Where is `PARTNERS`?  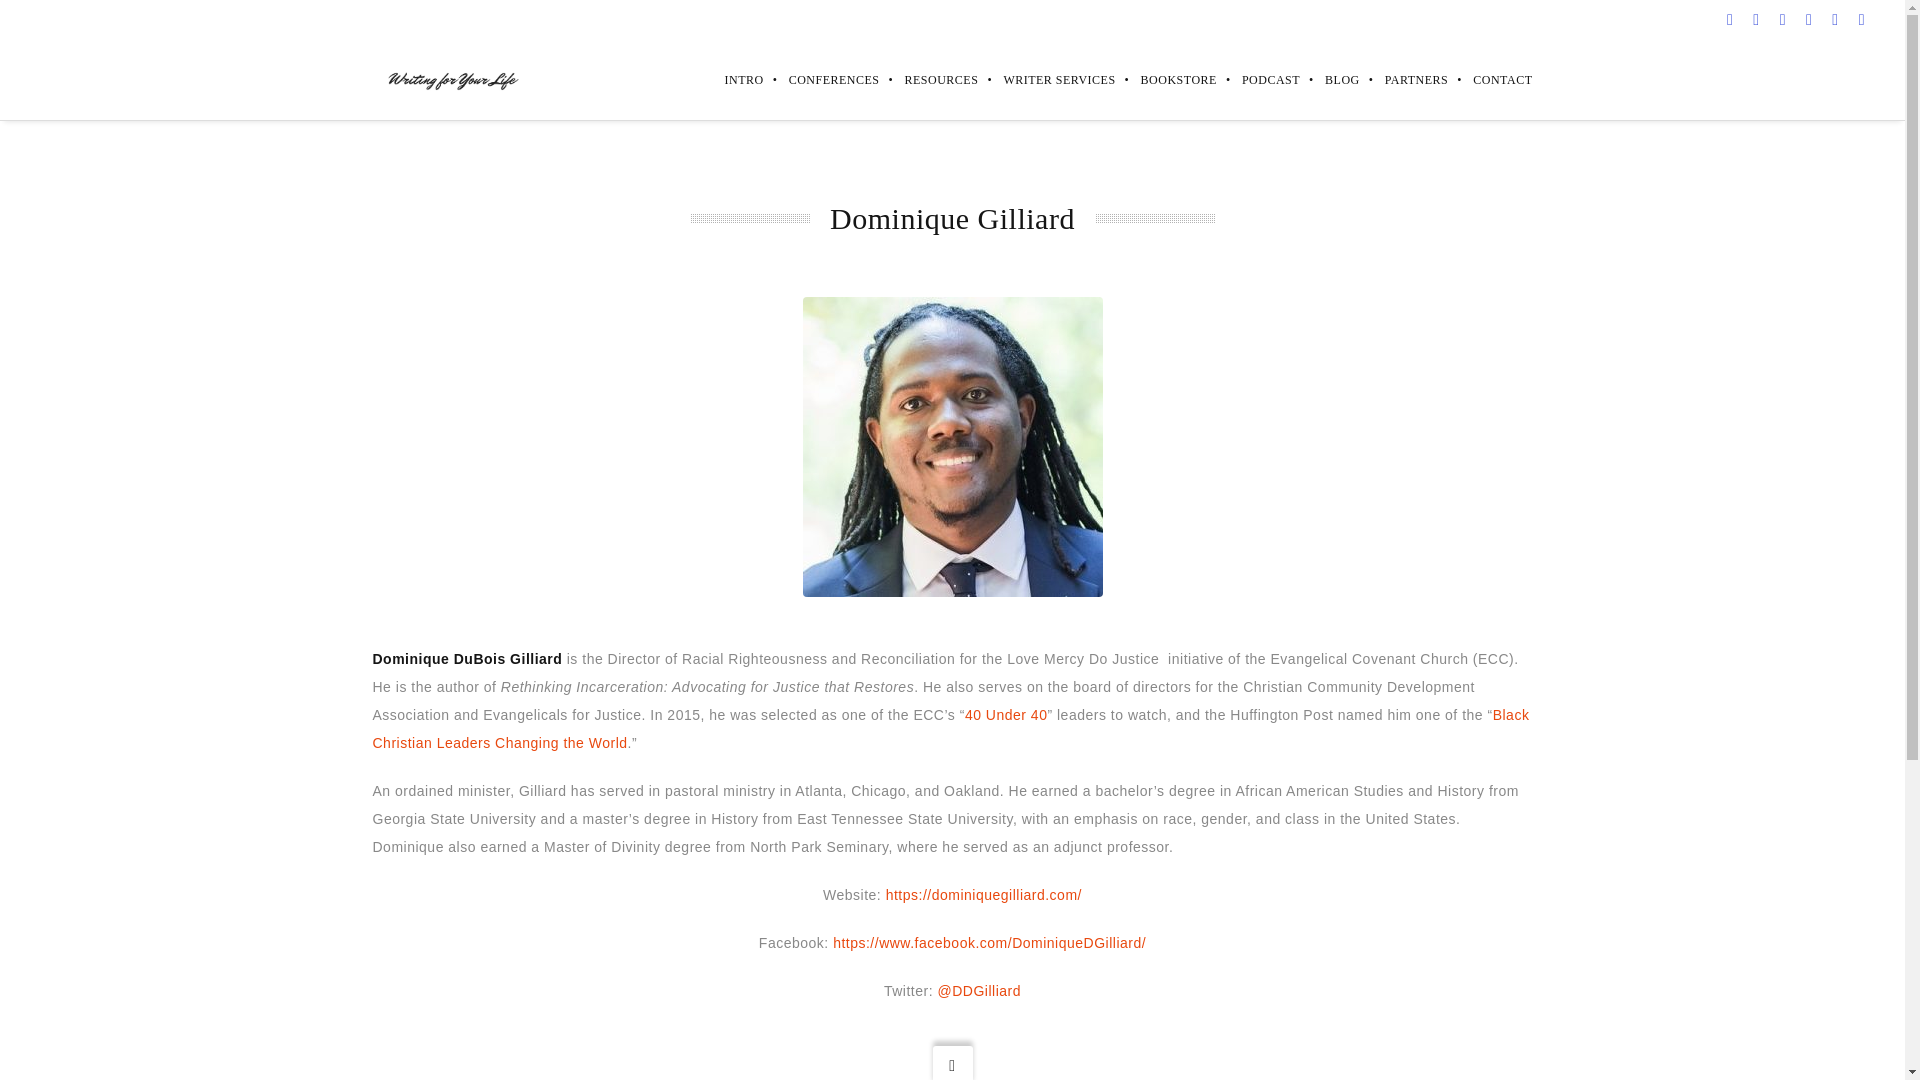 PARTNERS is located at coordinates (1404, 79).